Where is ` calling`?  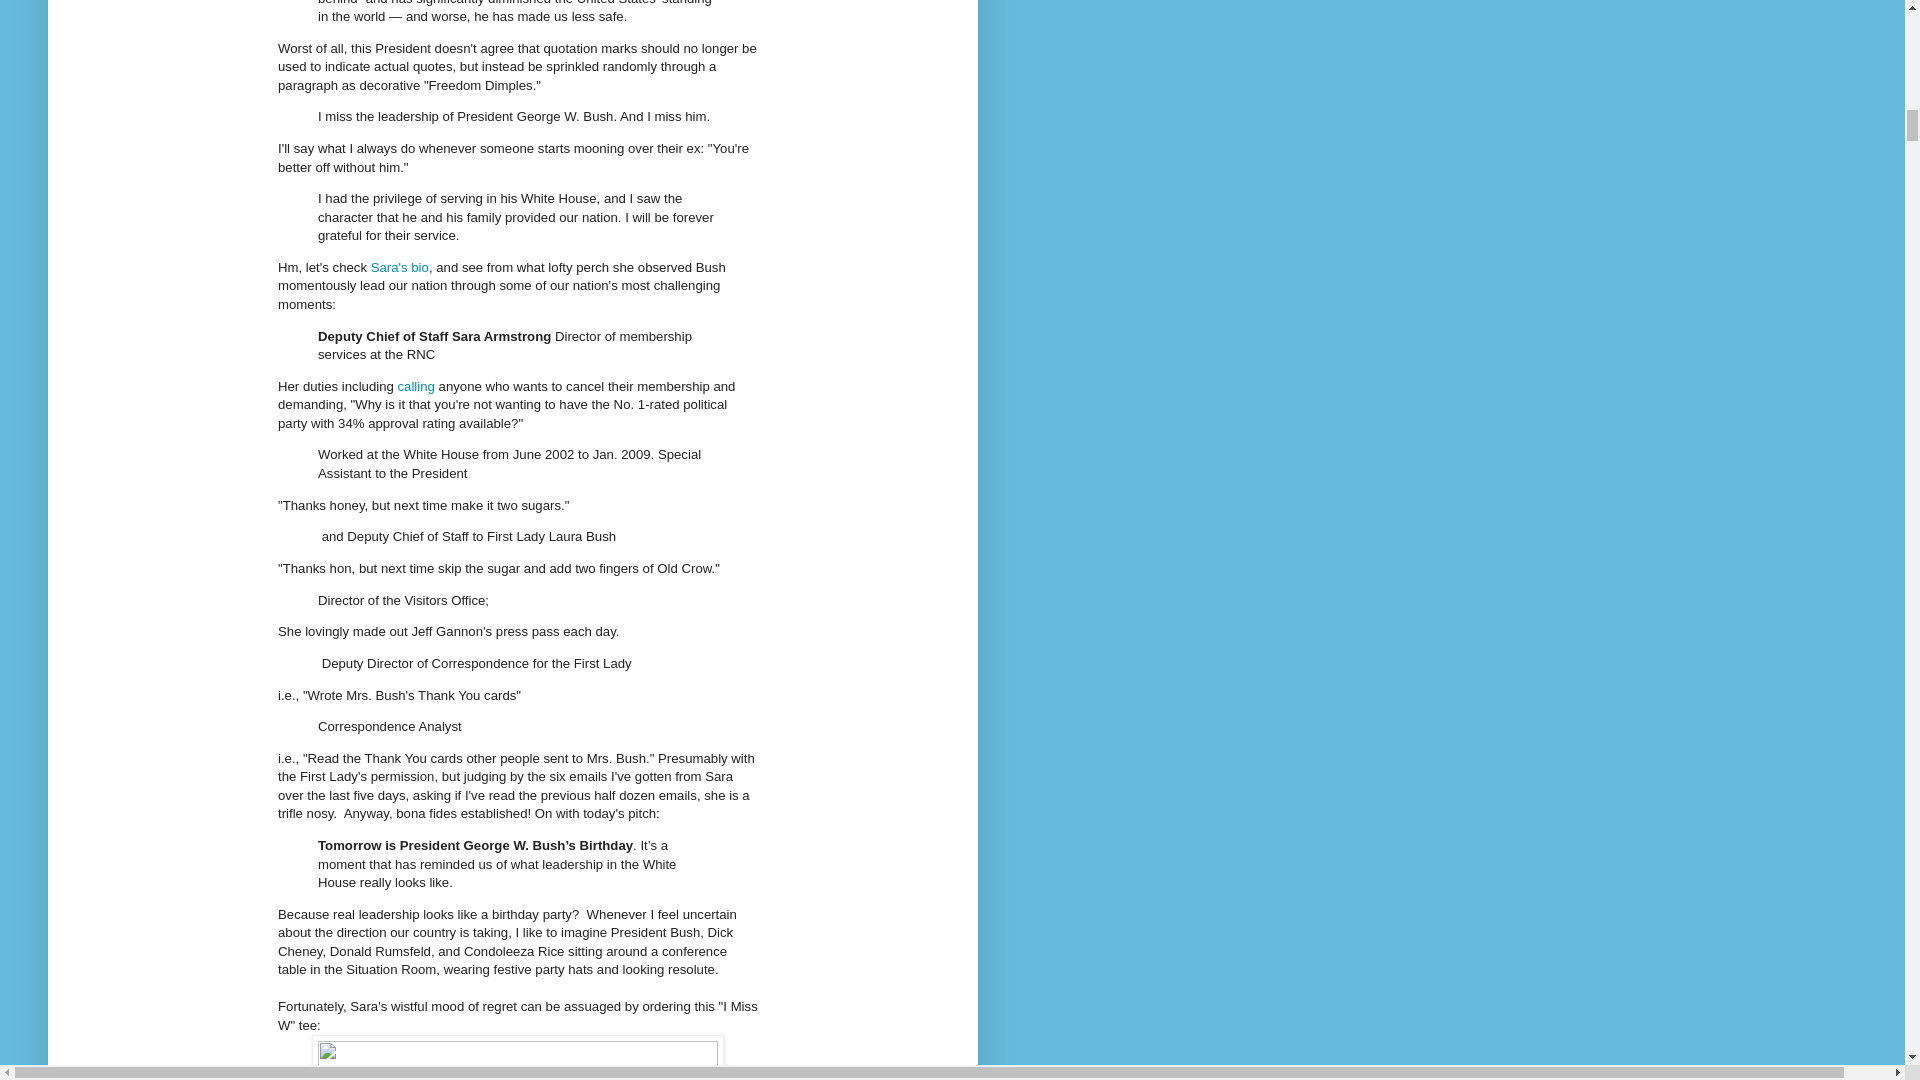  calling is located at coordinates (414, 386).